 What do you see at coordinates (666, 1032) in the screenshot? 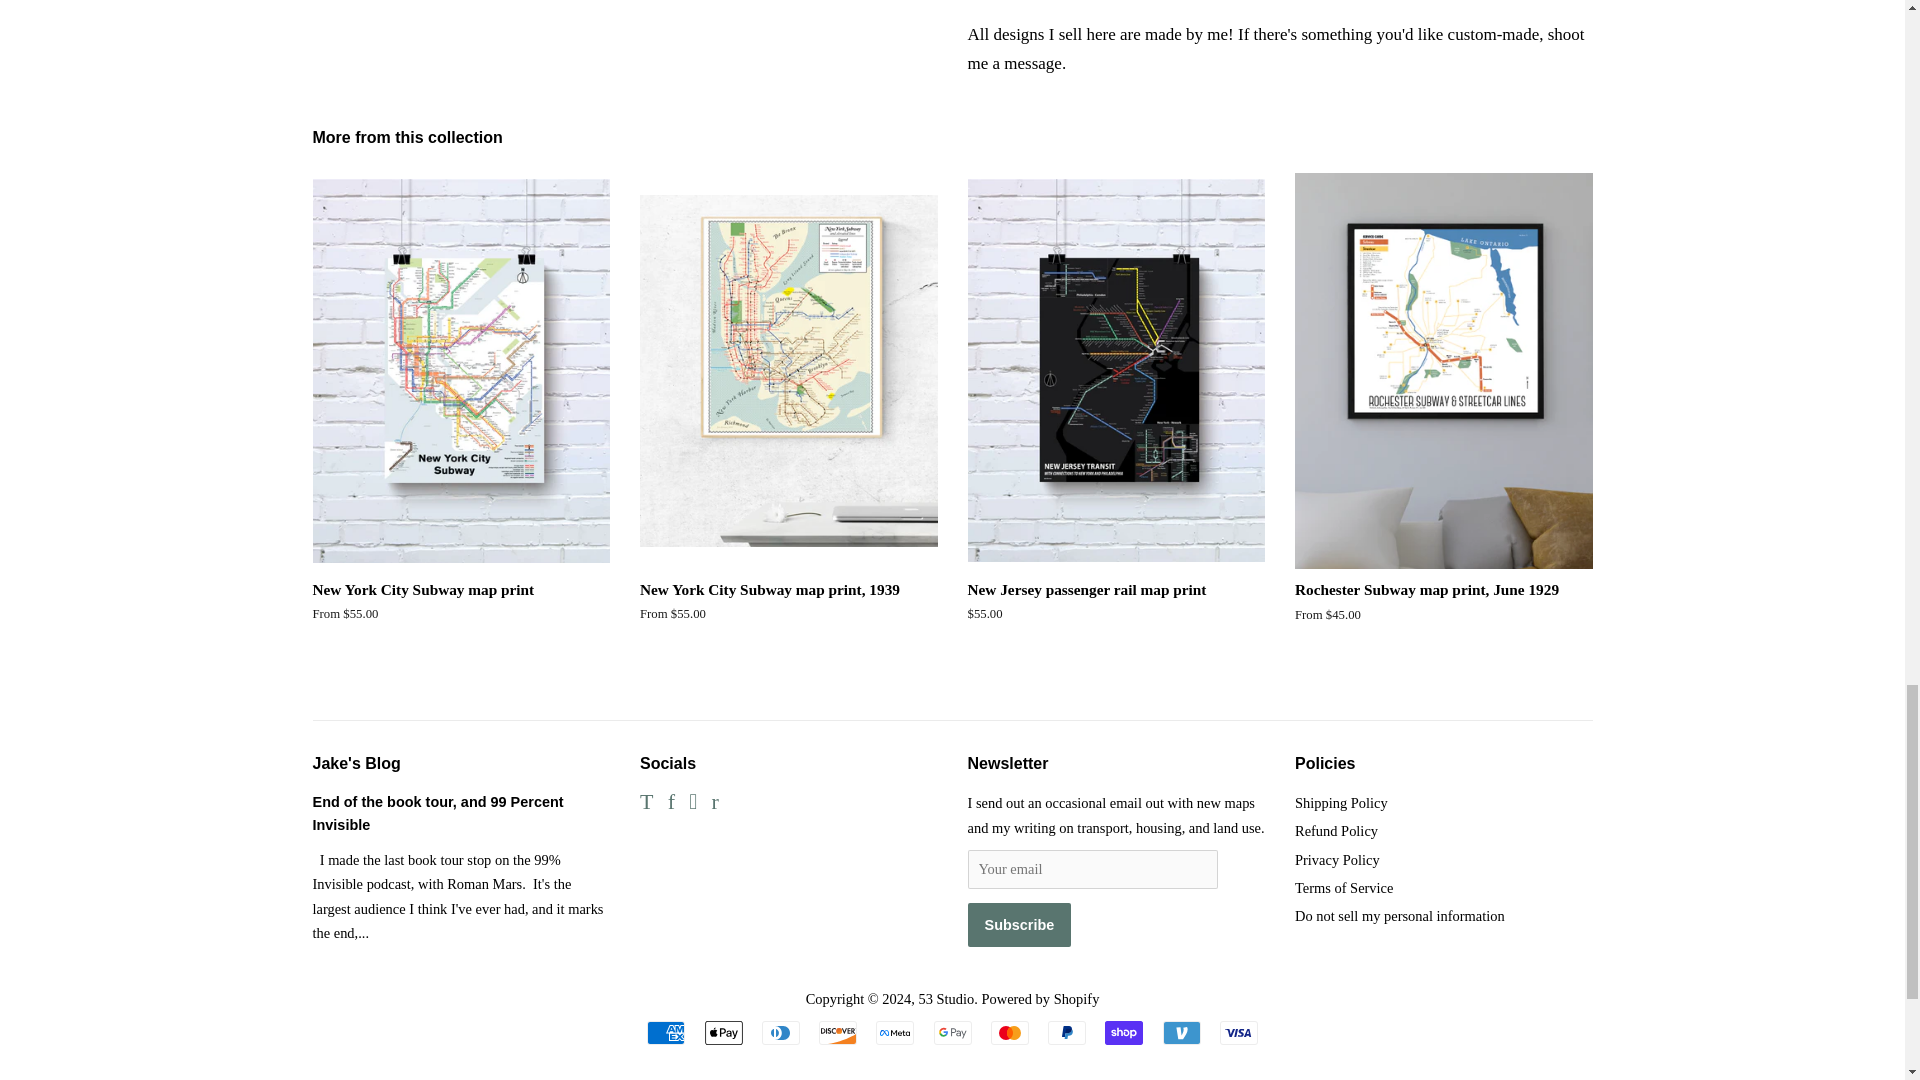
I see `American Express` at bounding box center [666, 1032].